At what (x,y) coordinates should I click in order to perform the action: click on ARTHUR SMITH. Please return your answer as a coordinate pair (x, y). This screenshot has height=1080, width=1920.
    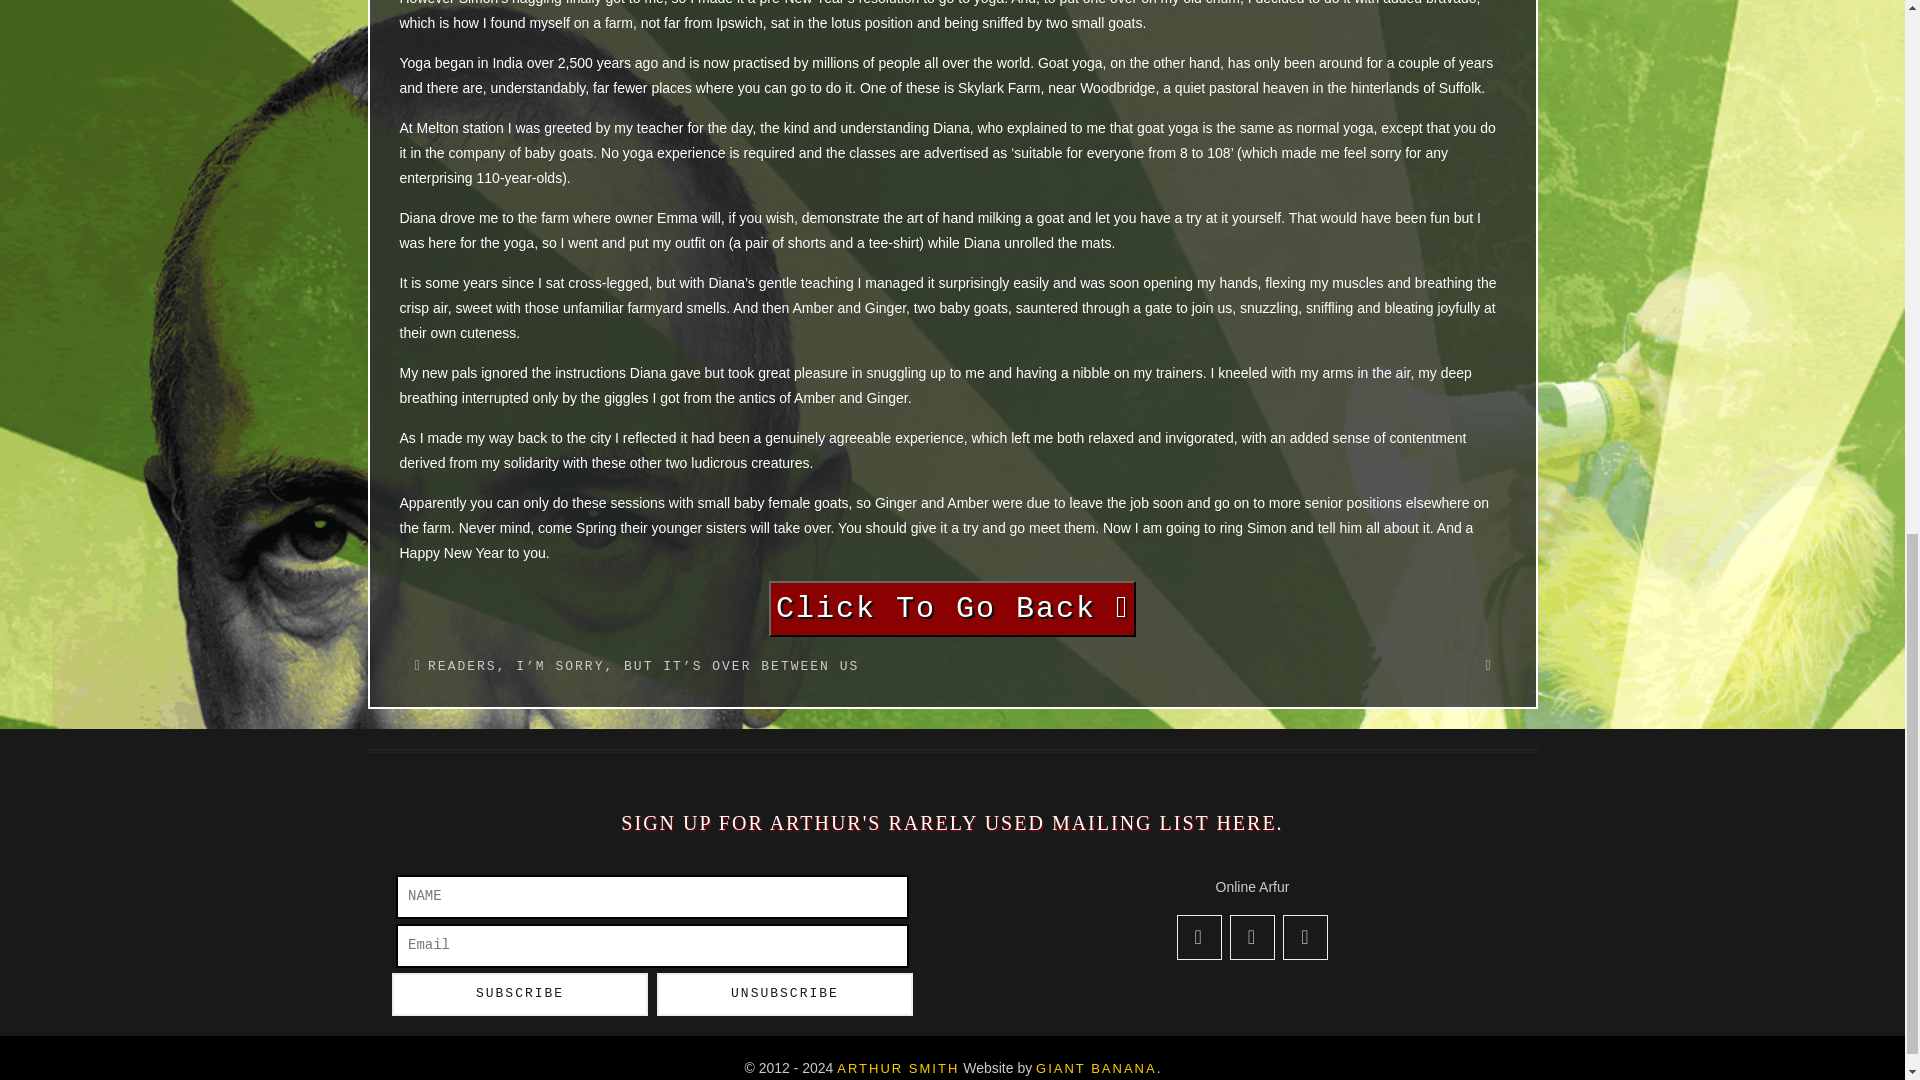
    Looking at the image, I should click on (898, 1068).